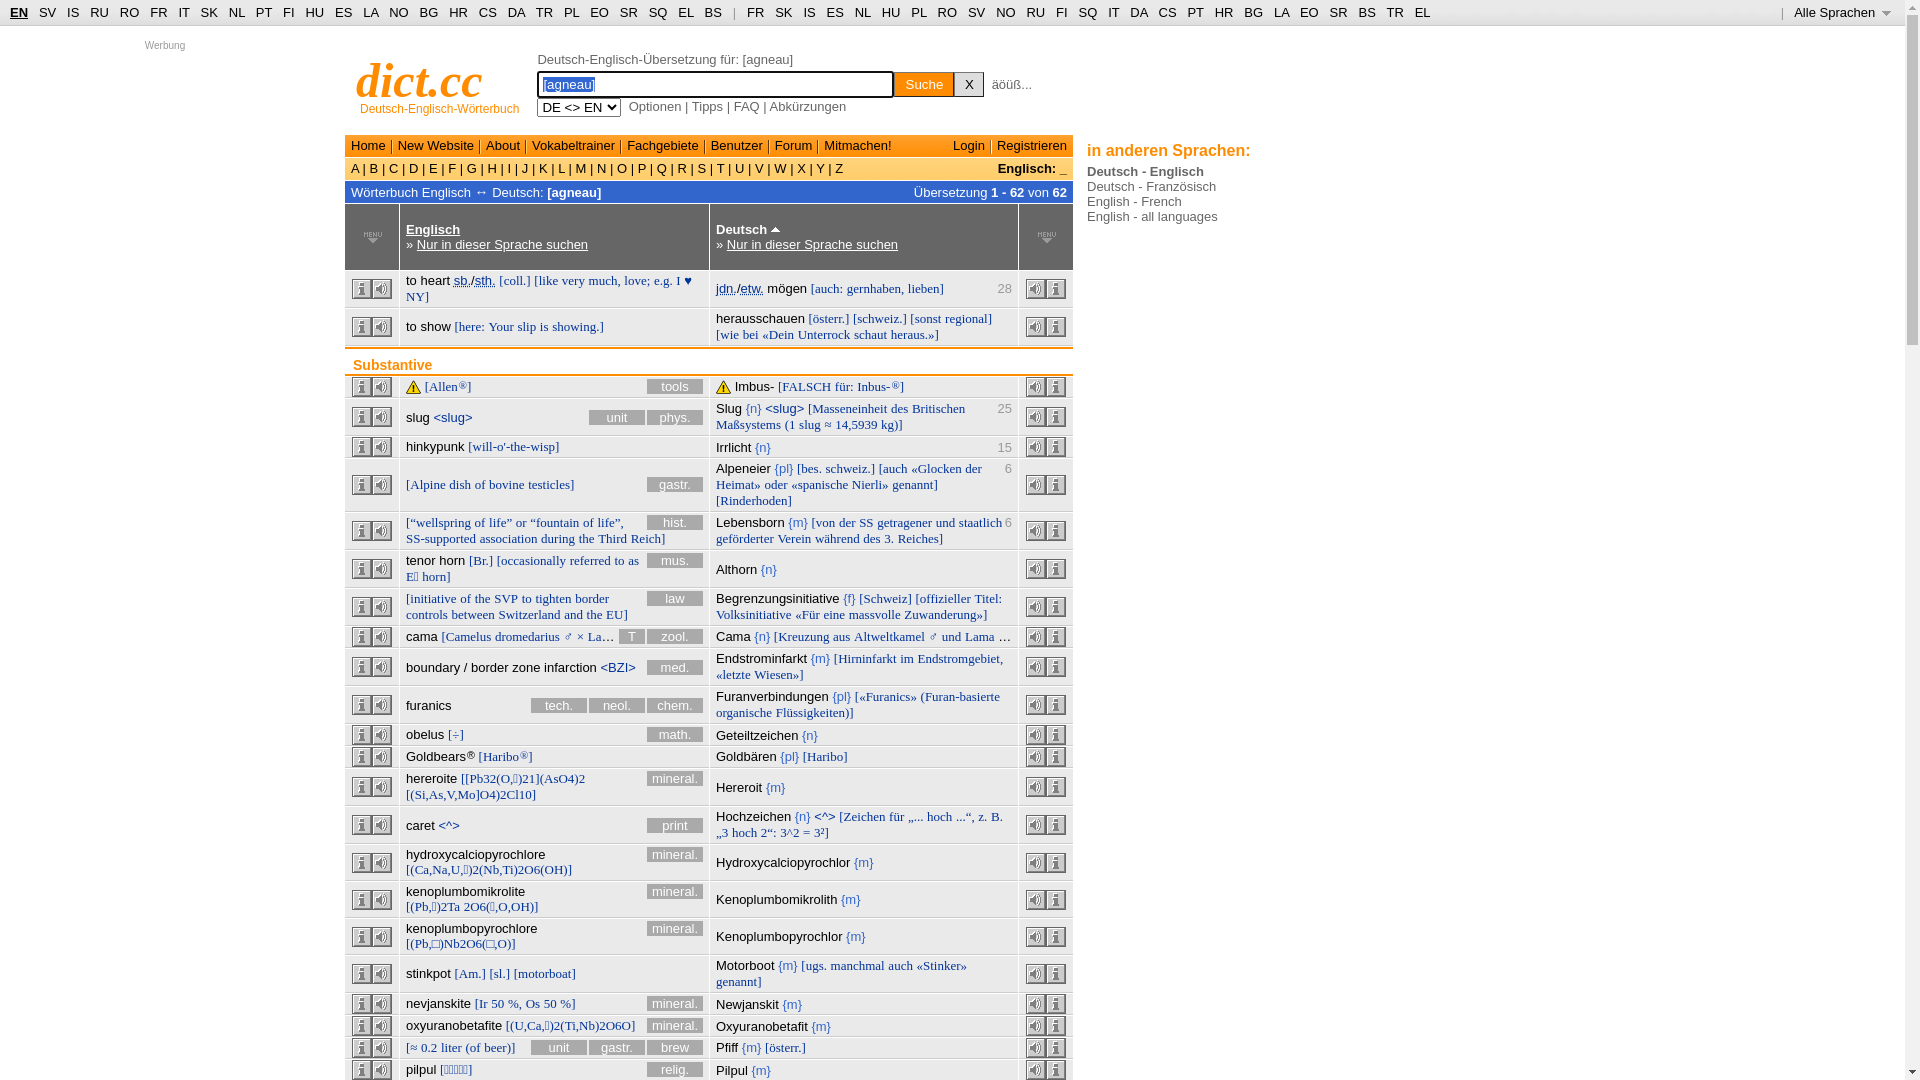 Image resolution: width=1920 pixels, height=1080 pixels. I want to click on 3^2, so click(790, 832).